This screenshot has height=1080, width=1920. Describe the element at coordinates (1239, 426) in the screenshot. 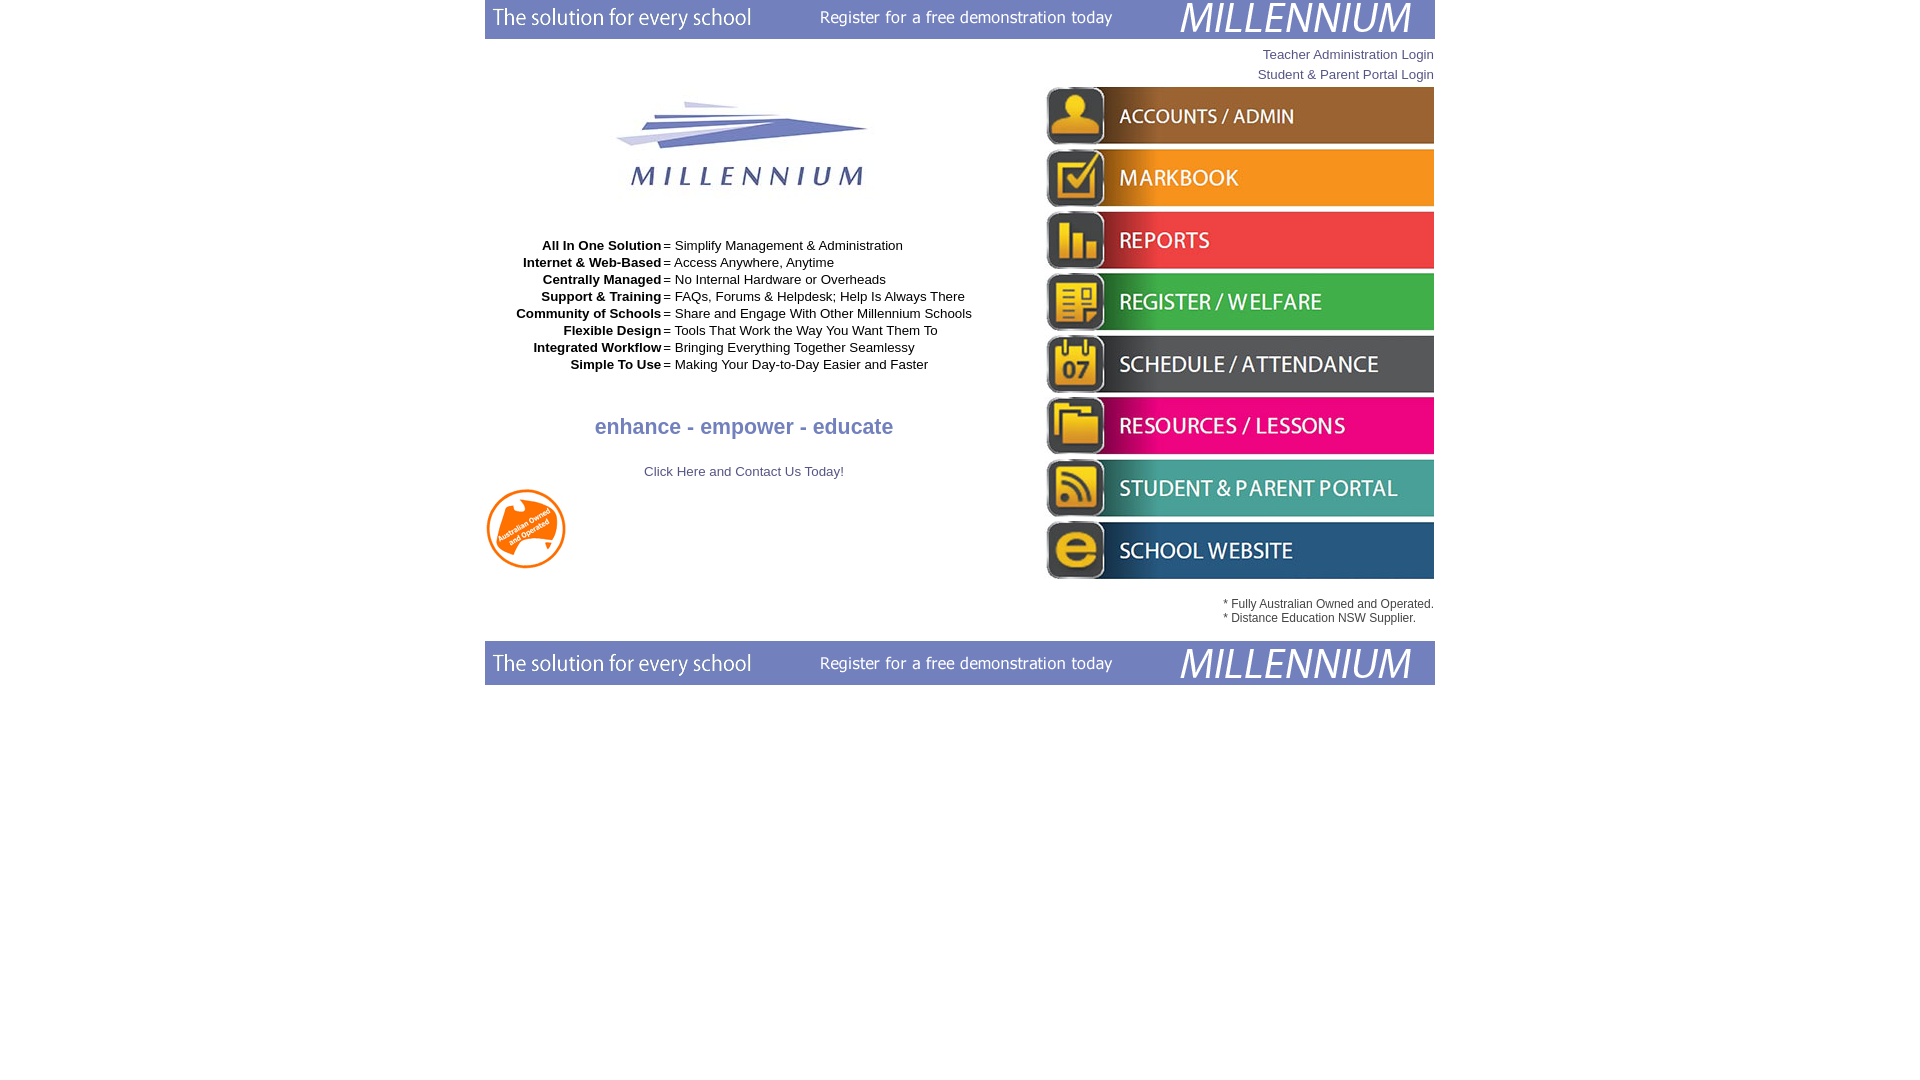

I see `Resources / Calendar` at that location.